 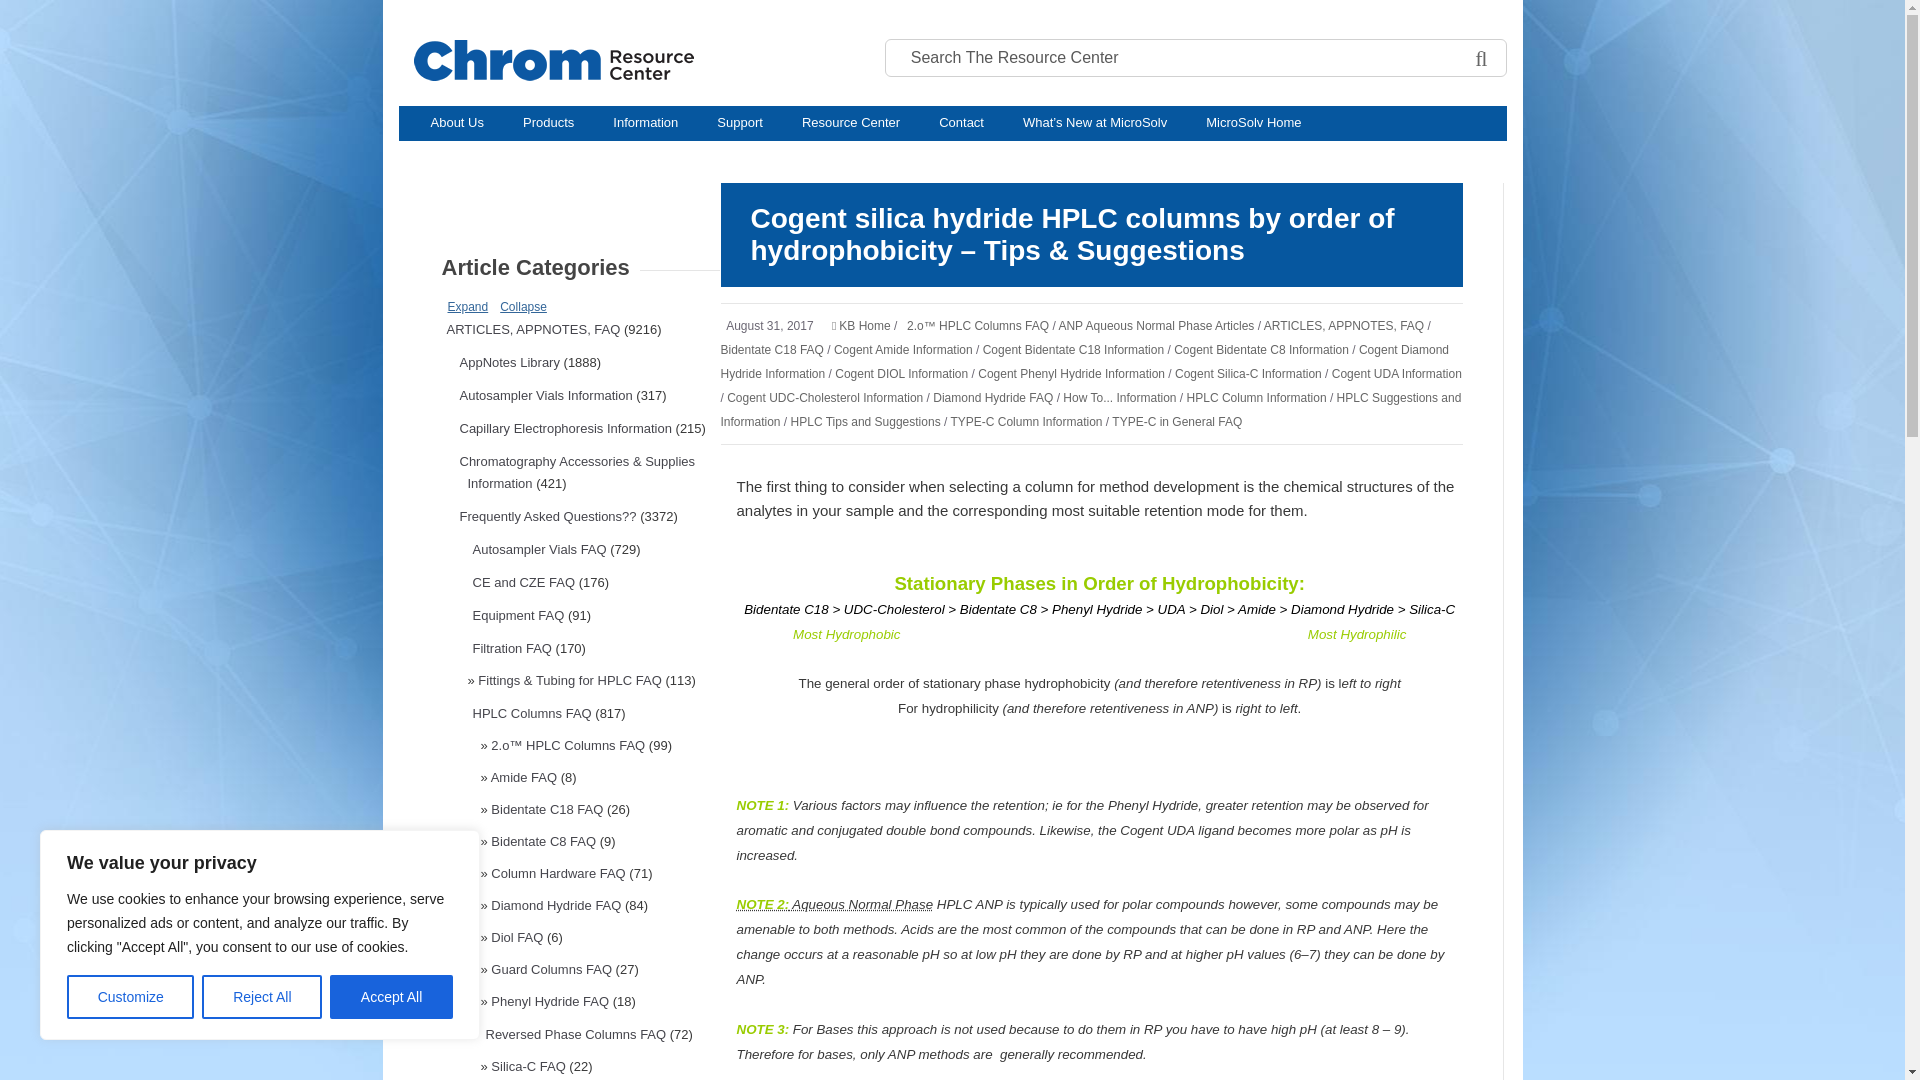 I want to click on MicroSolv Technology Corporation, so click(x=624, y=60).